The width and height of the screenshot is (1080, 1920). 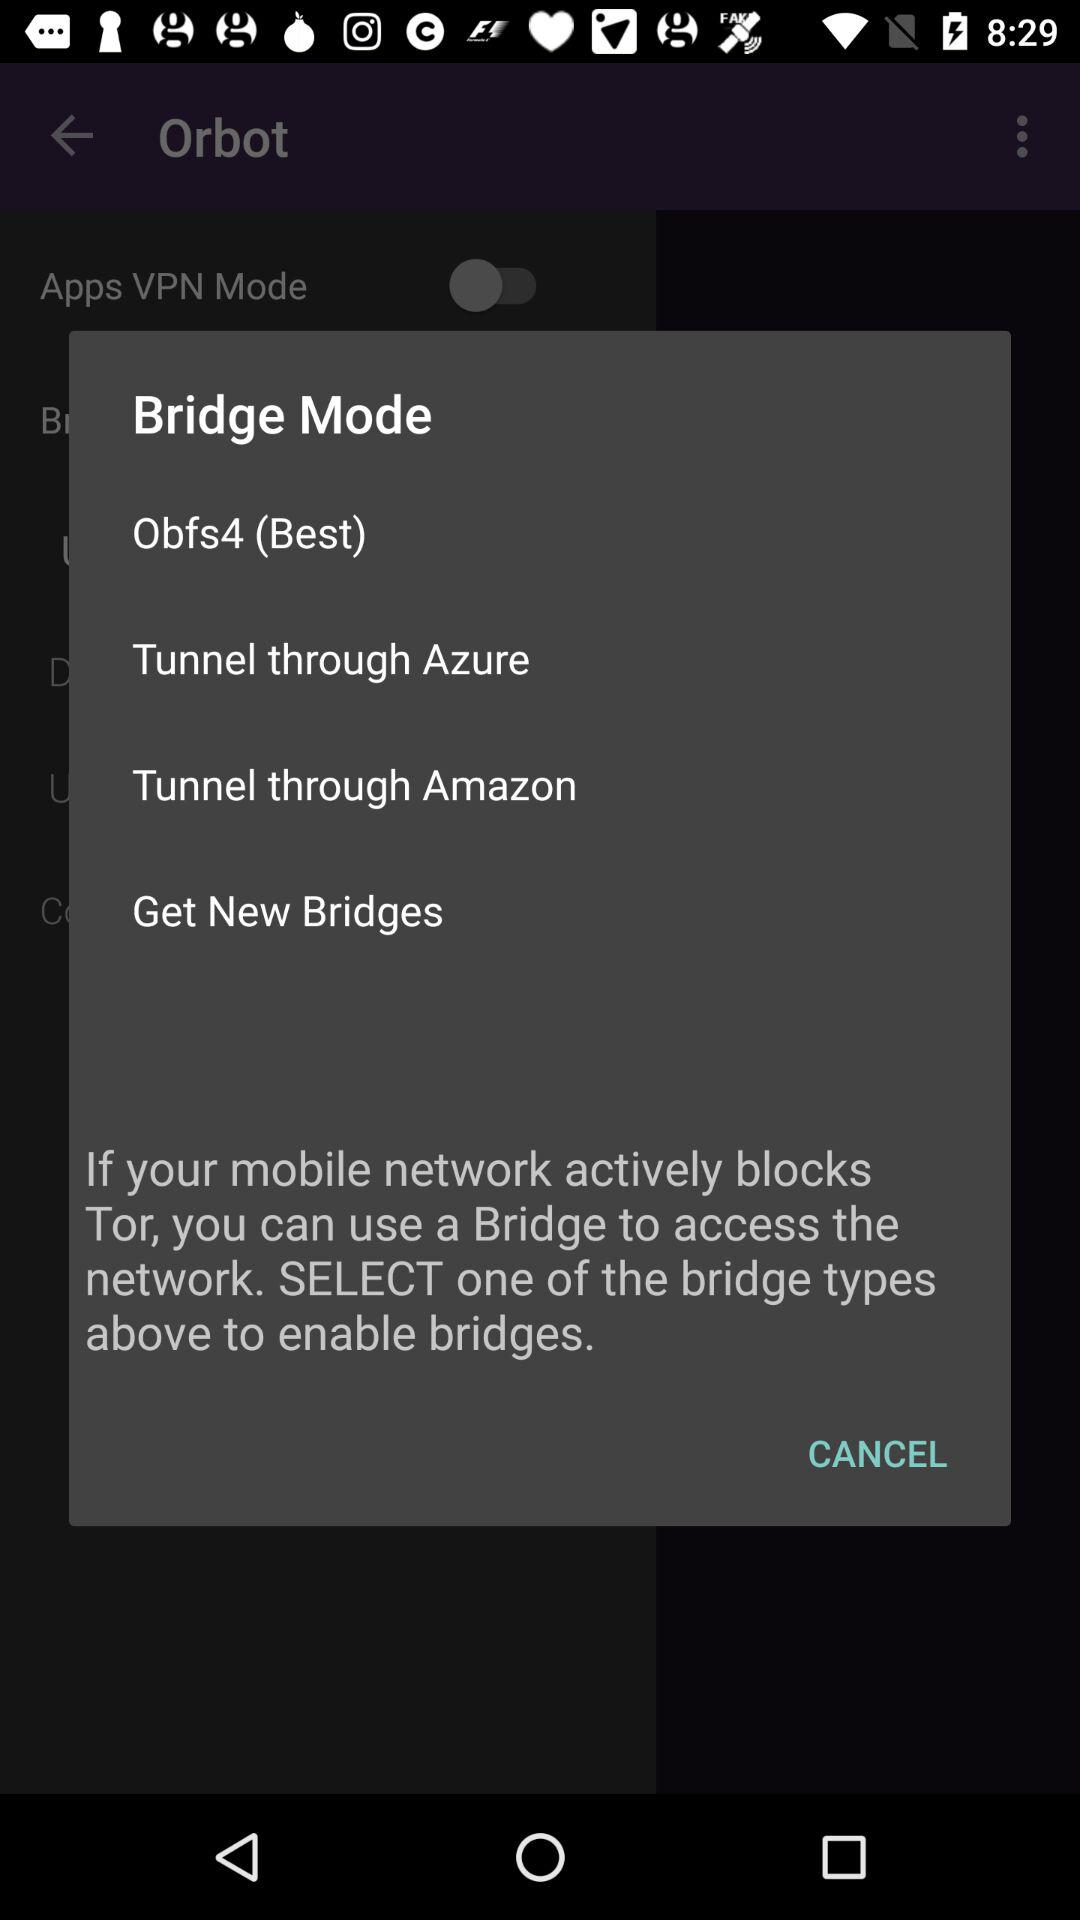 I want to click on press icon at the bottom right corner, so click(x=878, y=1452).